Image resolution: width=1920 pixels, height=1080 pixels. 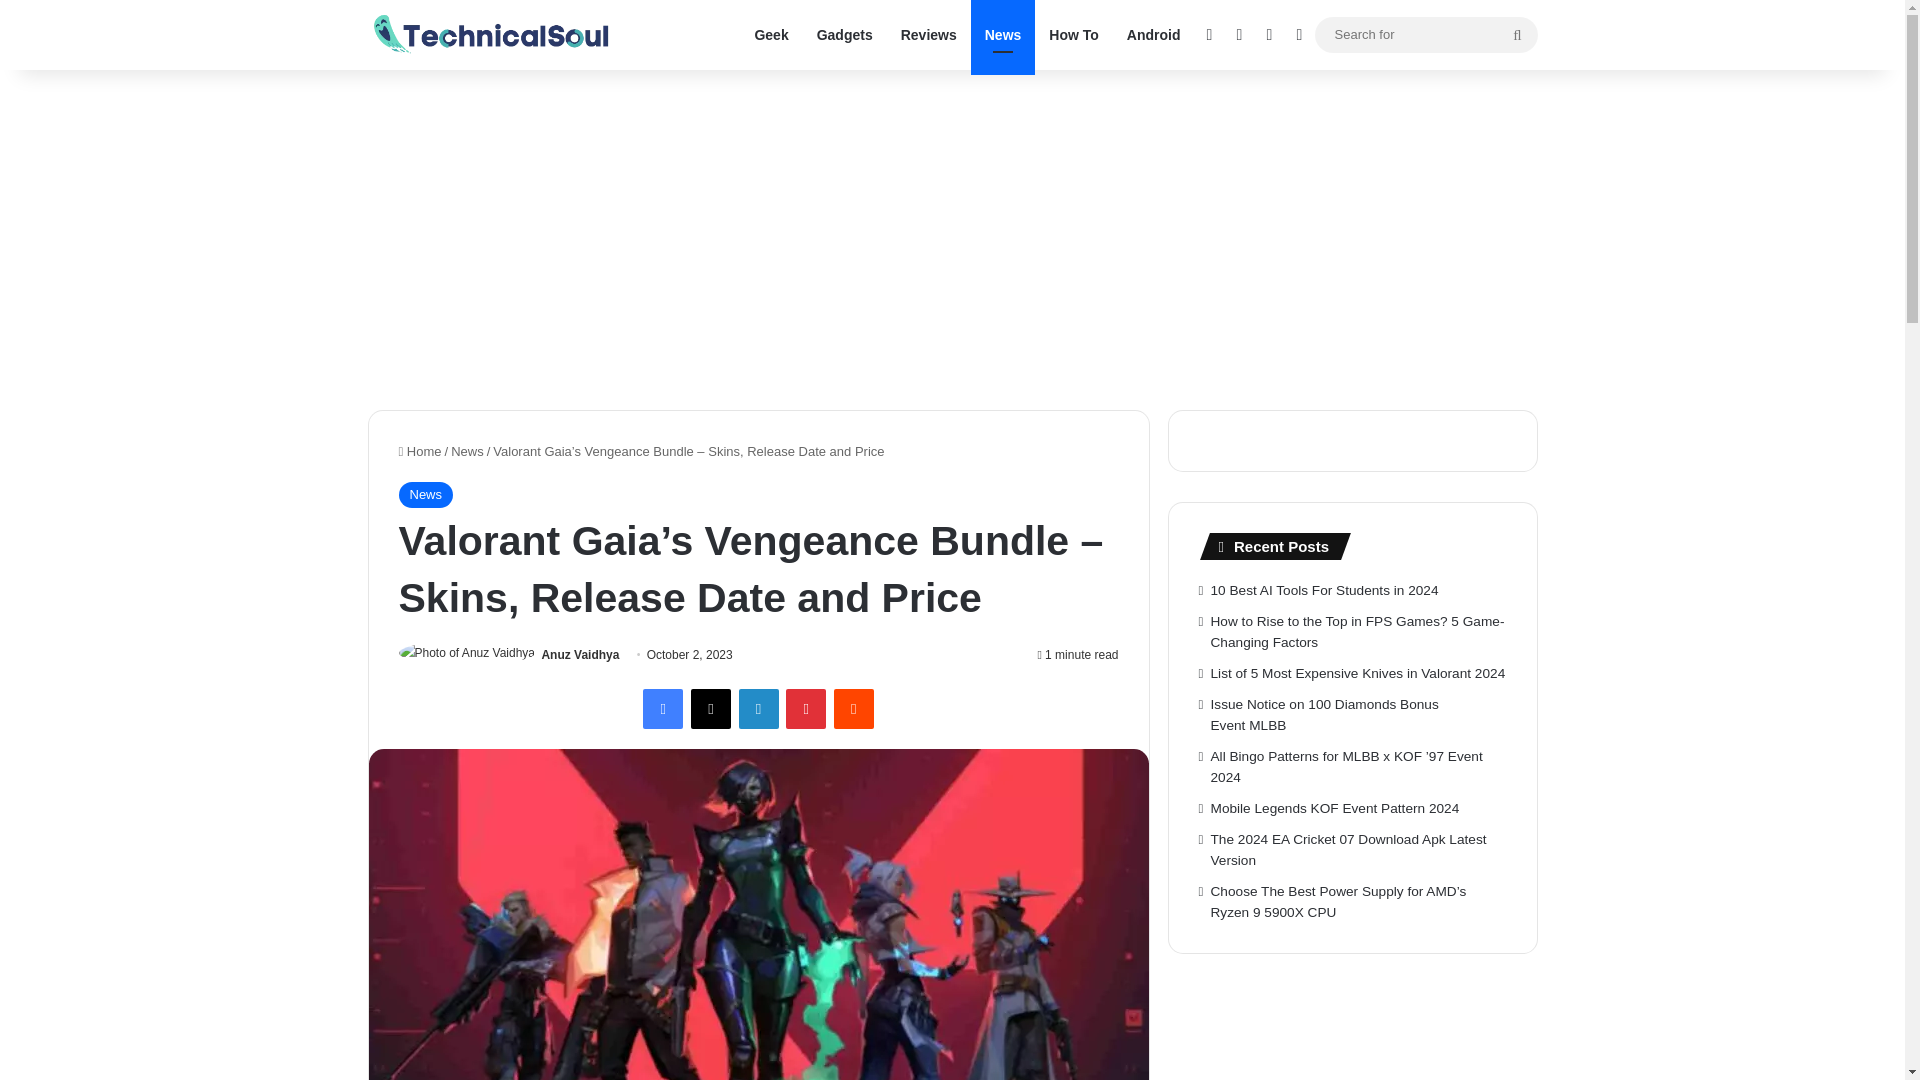 What do you see at coordinates (1517, 34) in the screenshot?
I see `Search for` at bounding box center [1517, 34].